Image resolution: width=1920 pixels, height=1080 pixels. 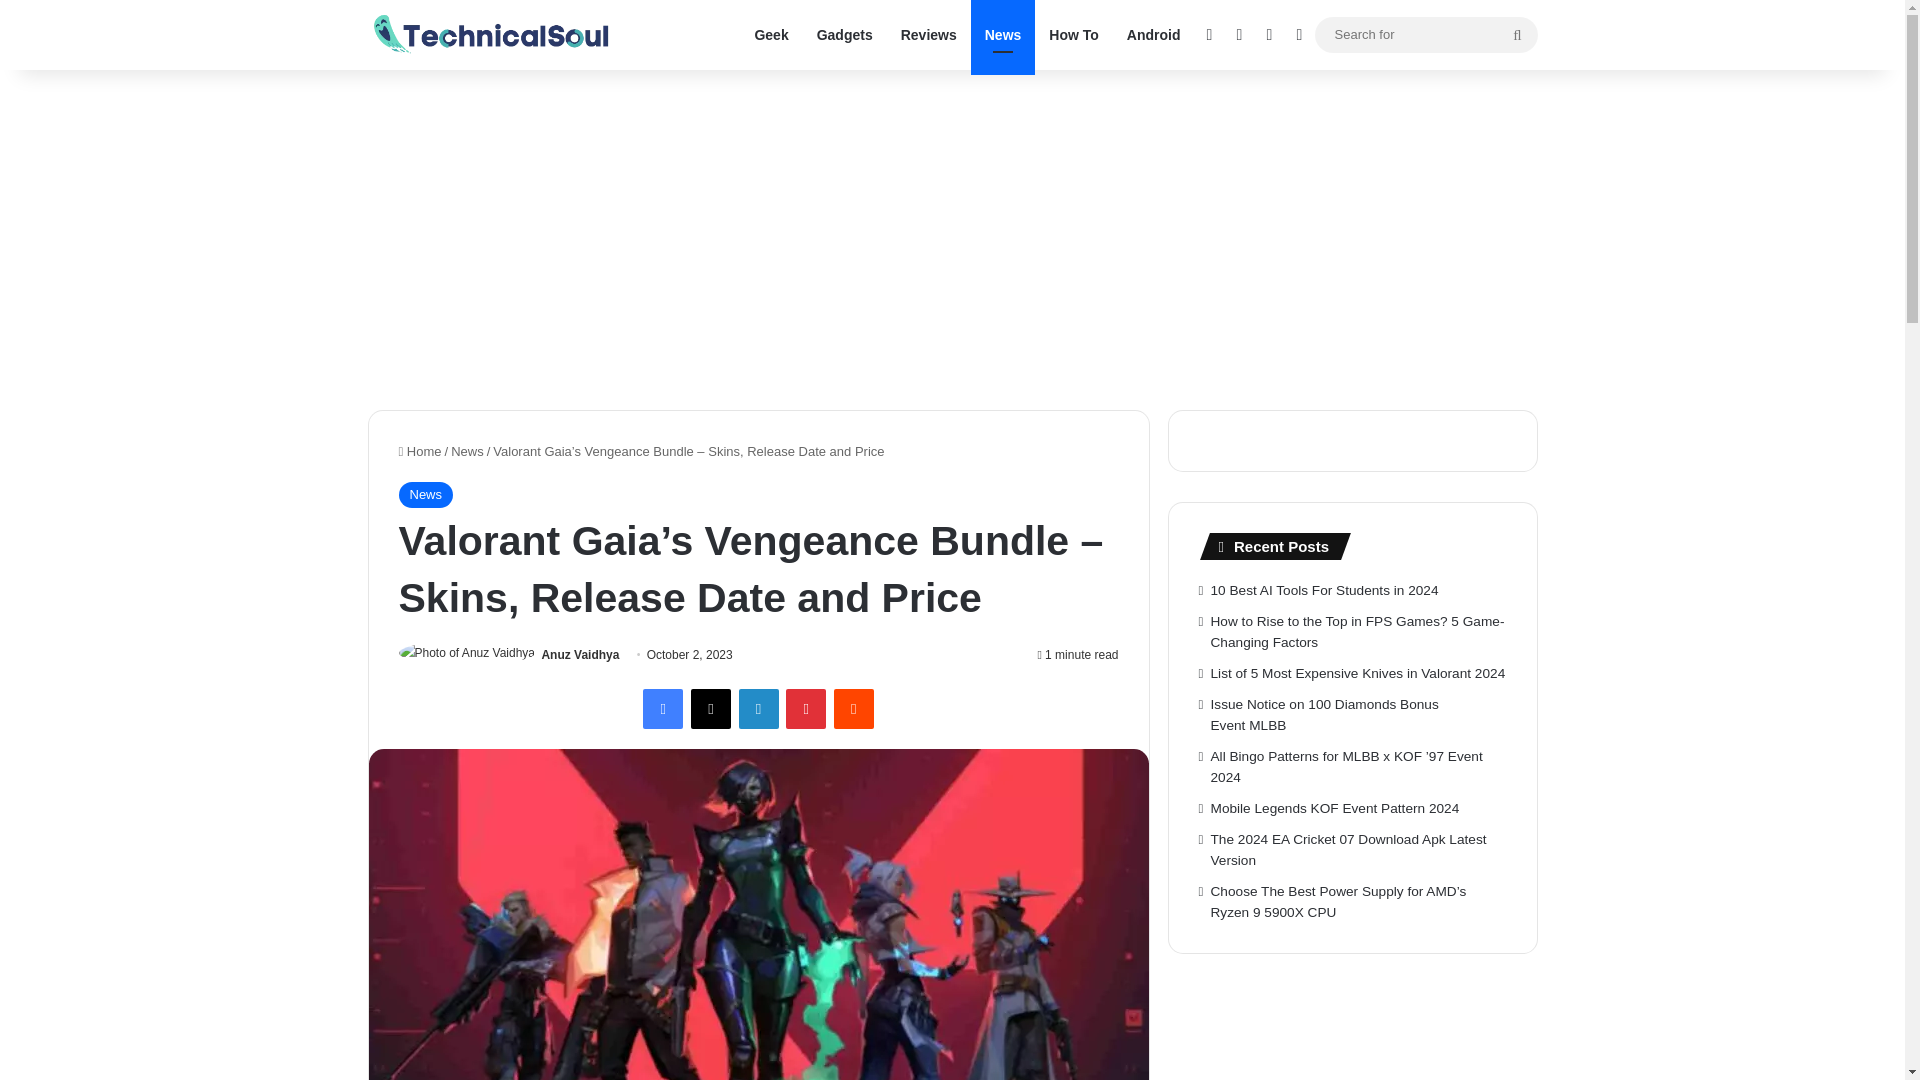 What do you see at coordinates (1517, 34) in the screenshot?
I see `Search for` at bounding box center [1517, 34].